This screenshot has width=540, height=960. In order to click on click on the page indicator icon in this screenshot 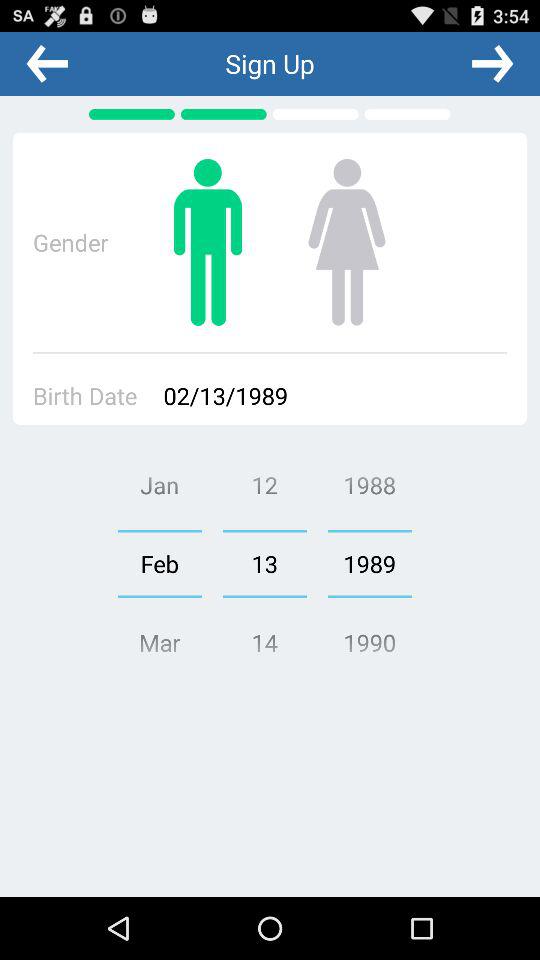, I will do `click(132, 114)`.